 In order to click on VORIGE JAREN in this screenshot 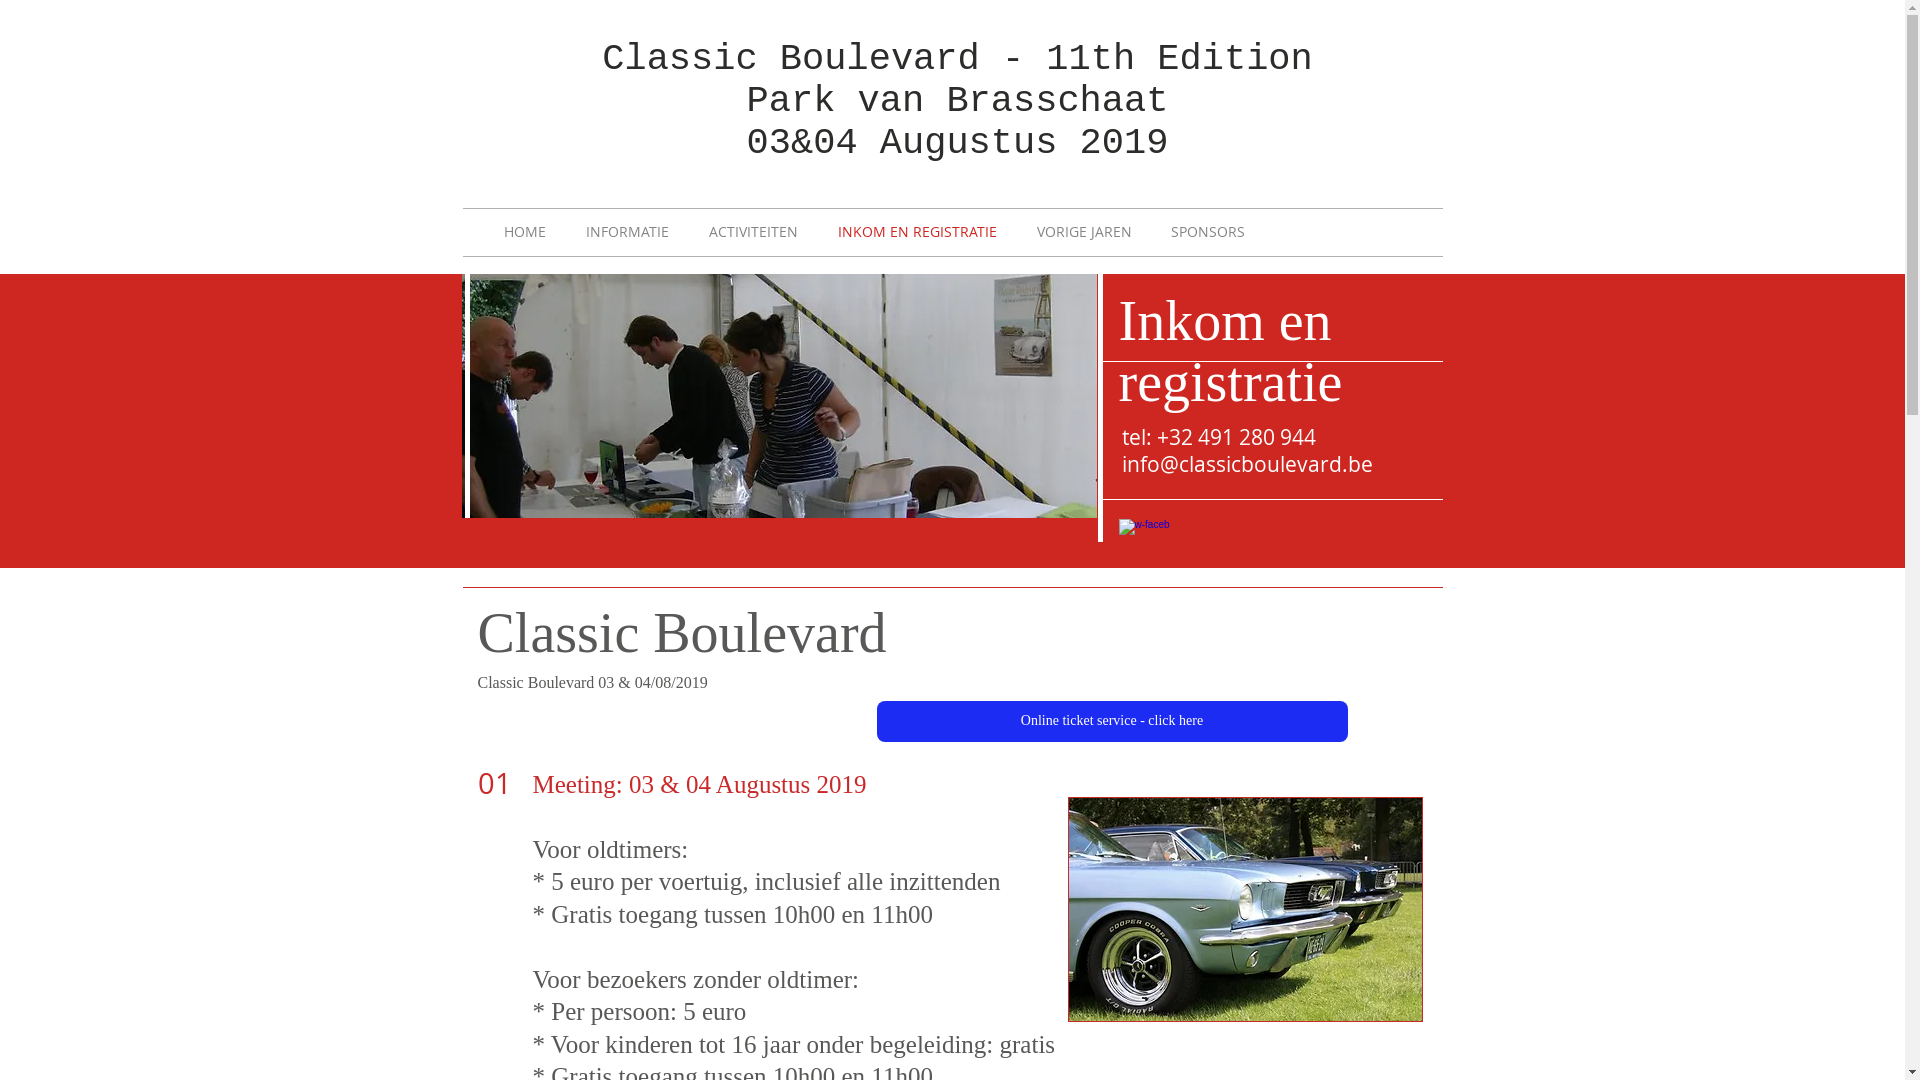, I will do `click(1093, 232)`.